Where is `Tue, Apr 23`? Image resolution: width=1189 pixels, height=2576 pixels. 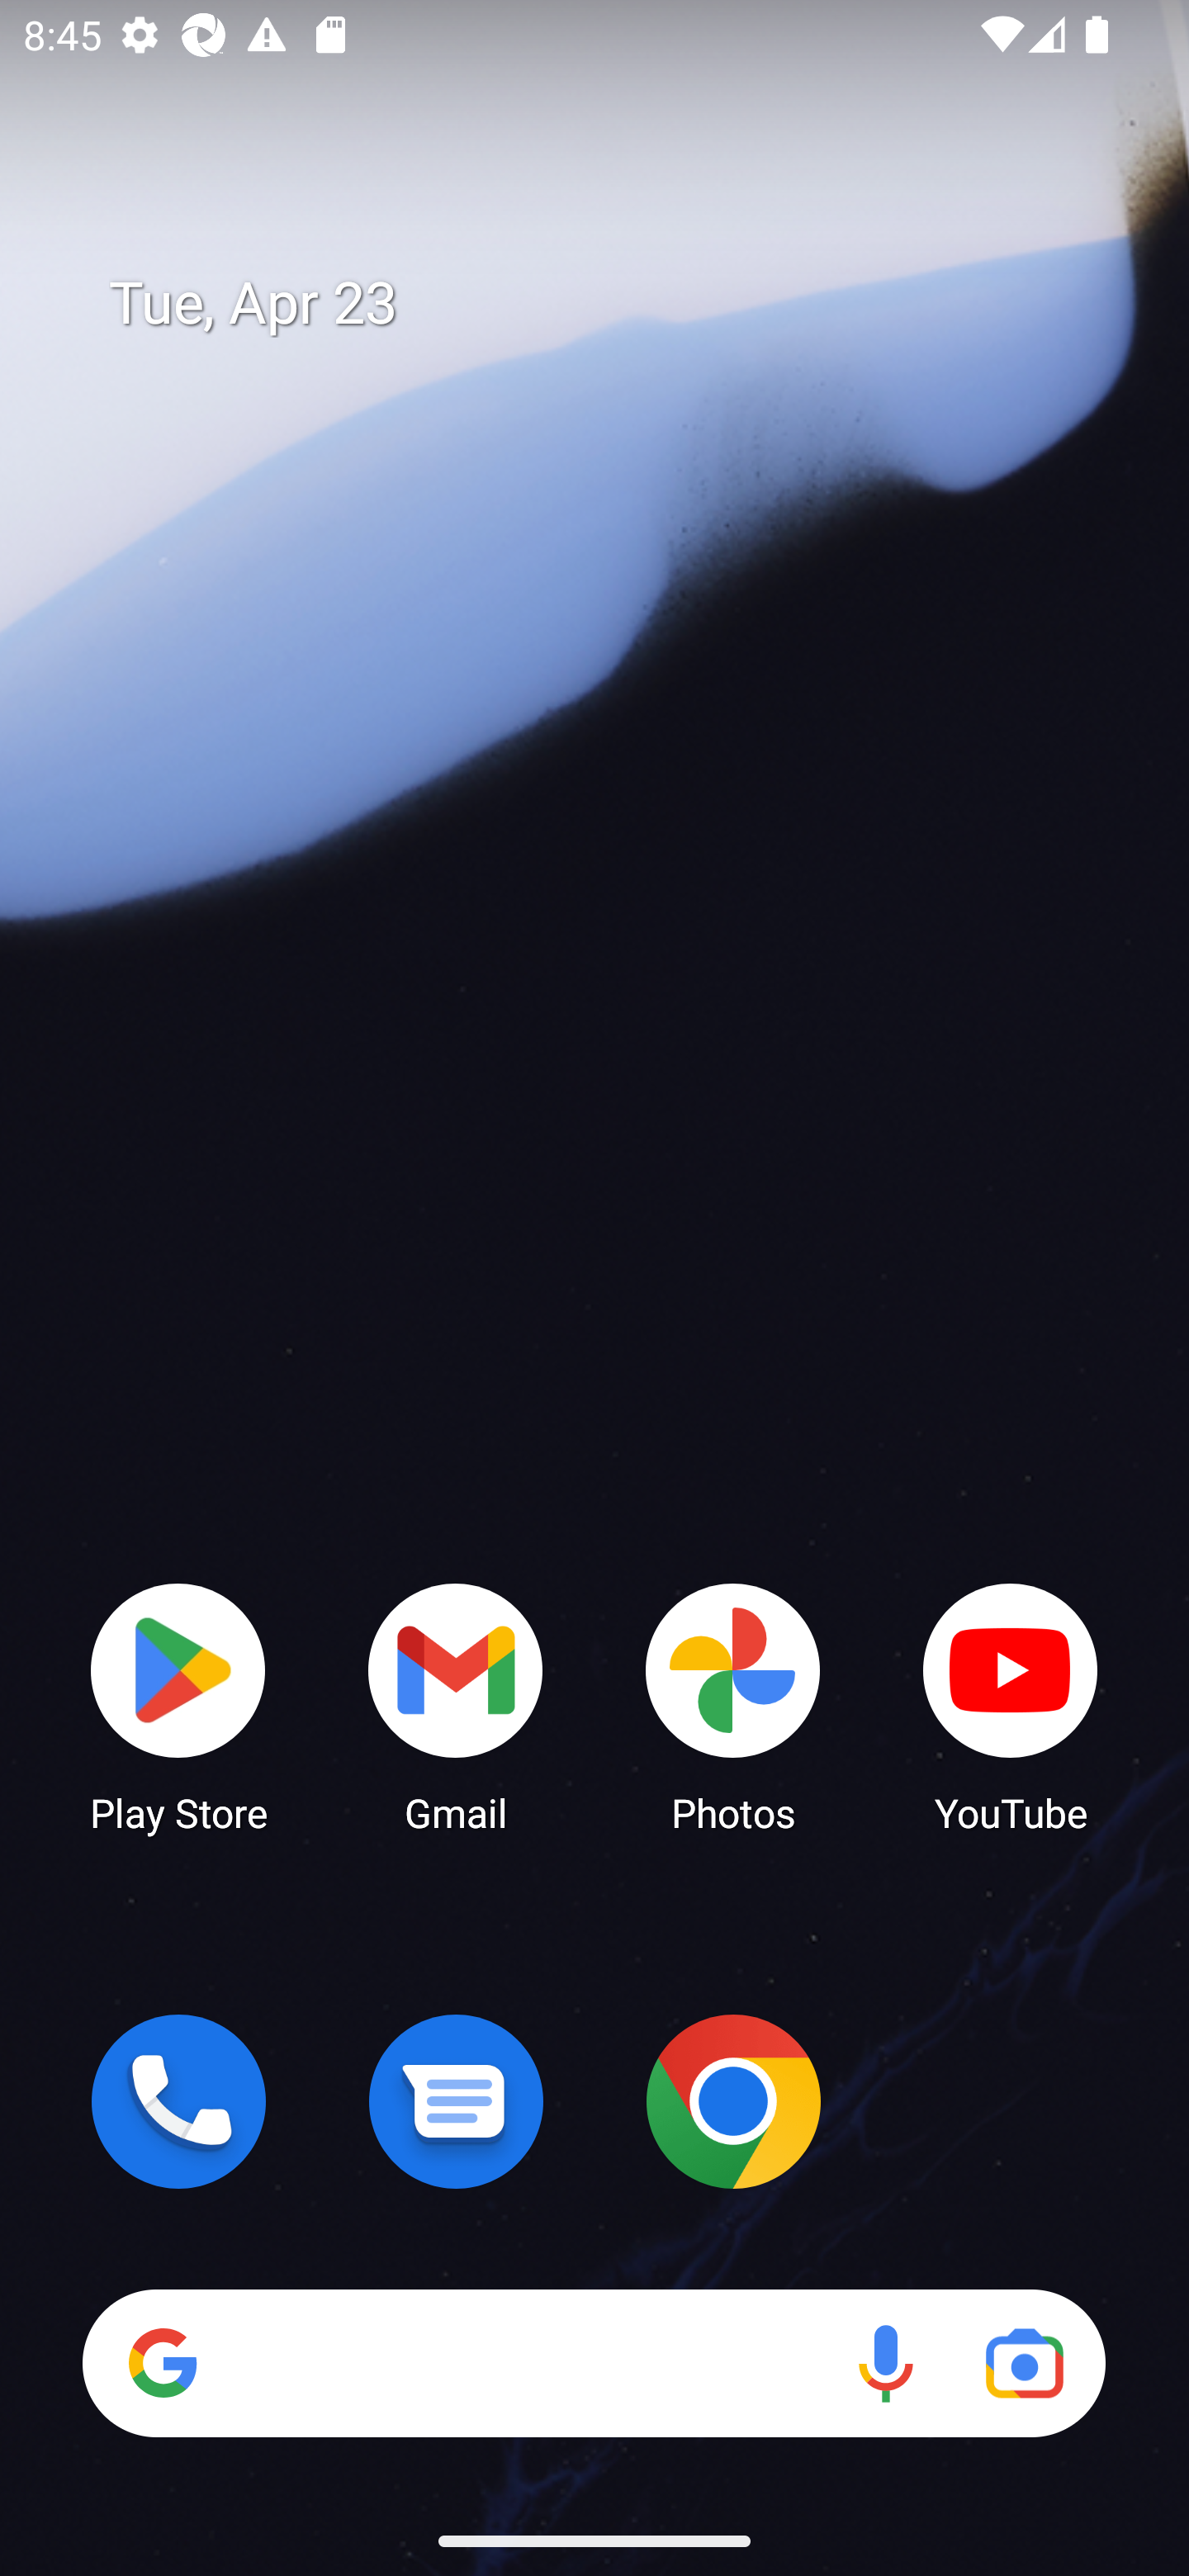
Tue, Apr 23 is located at coordinates (618, 304).